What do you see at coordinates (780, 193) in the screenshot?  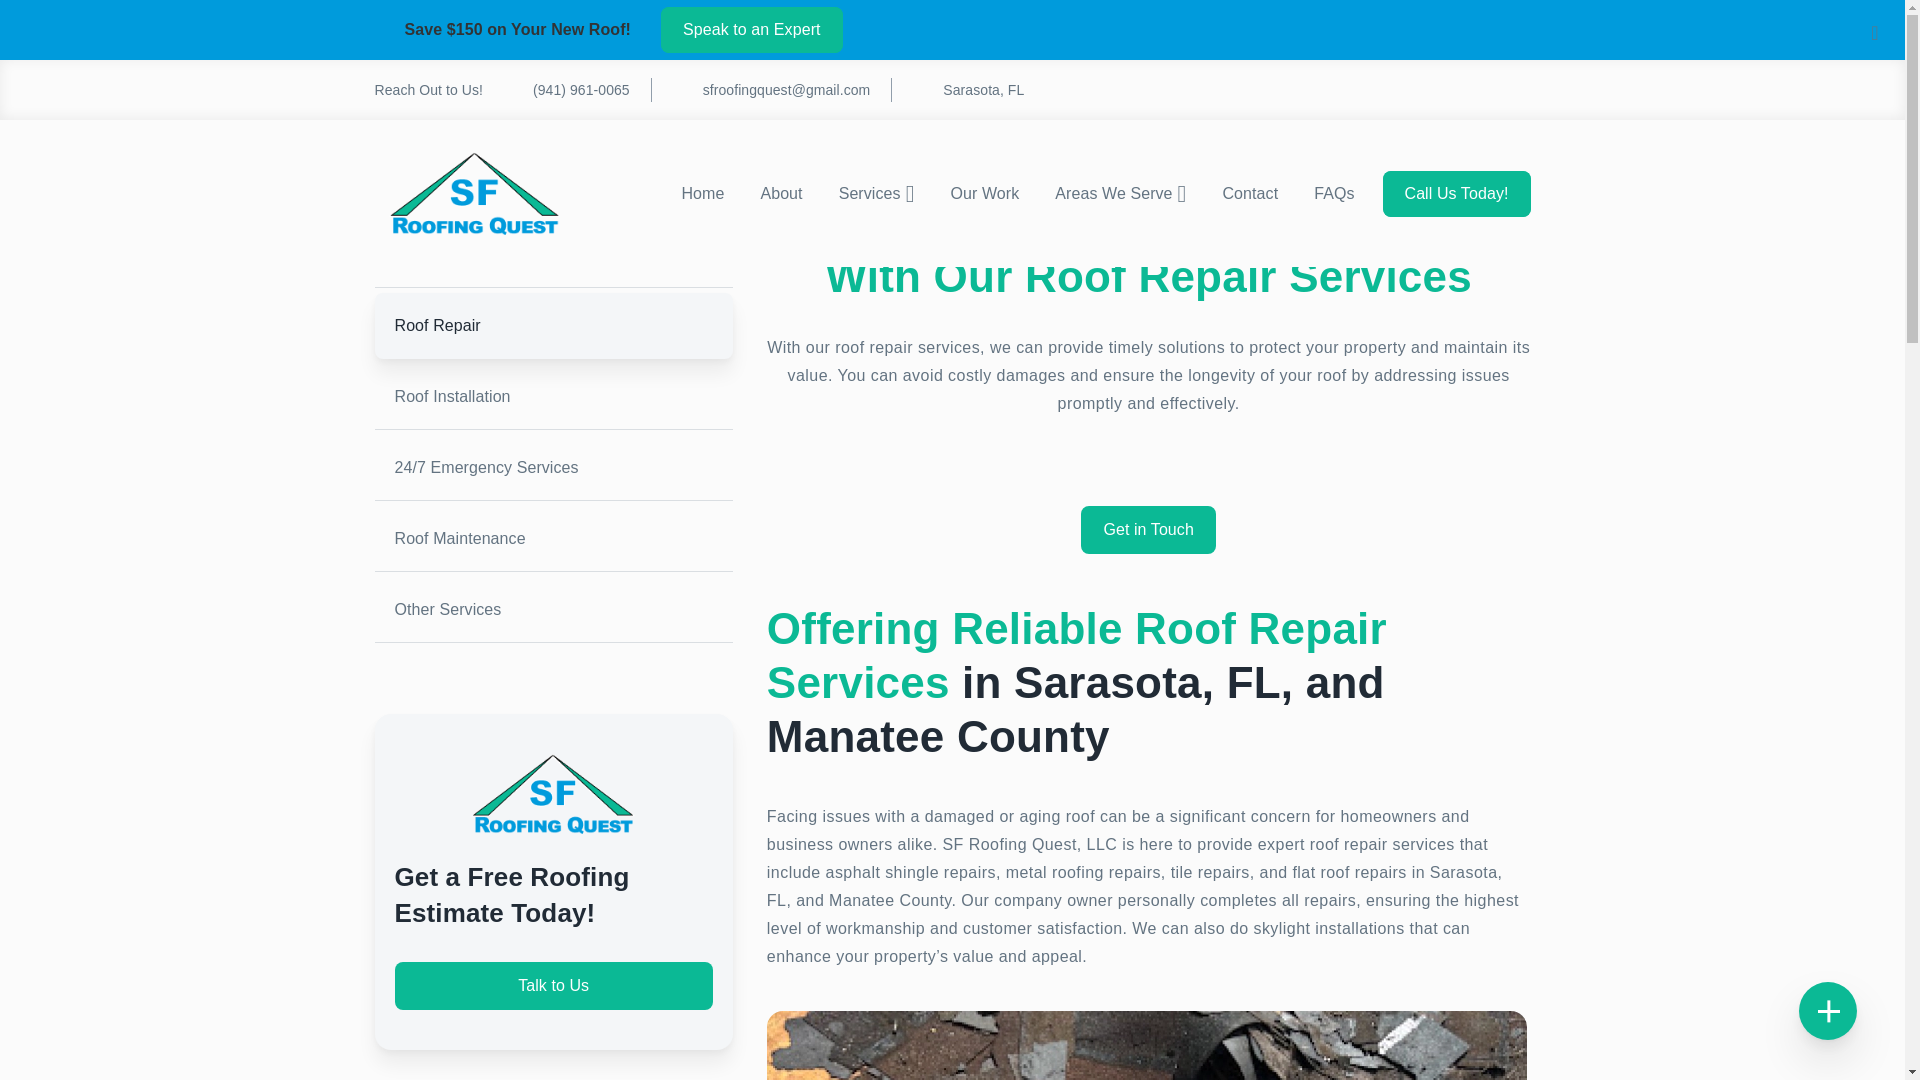 I see `About` at bounding box center [780, 193].